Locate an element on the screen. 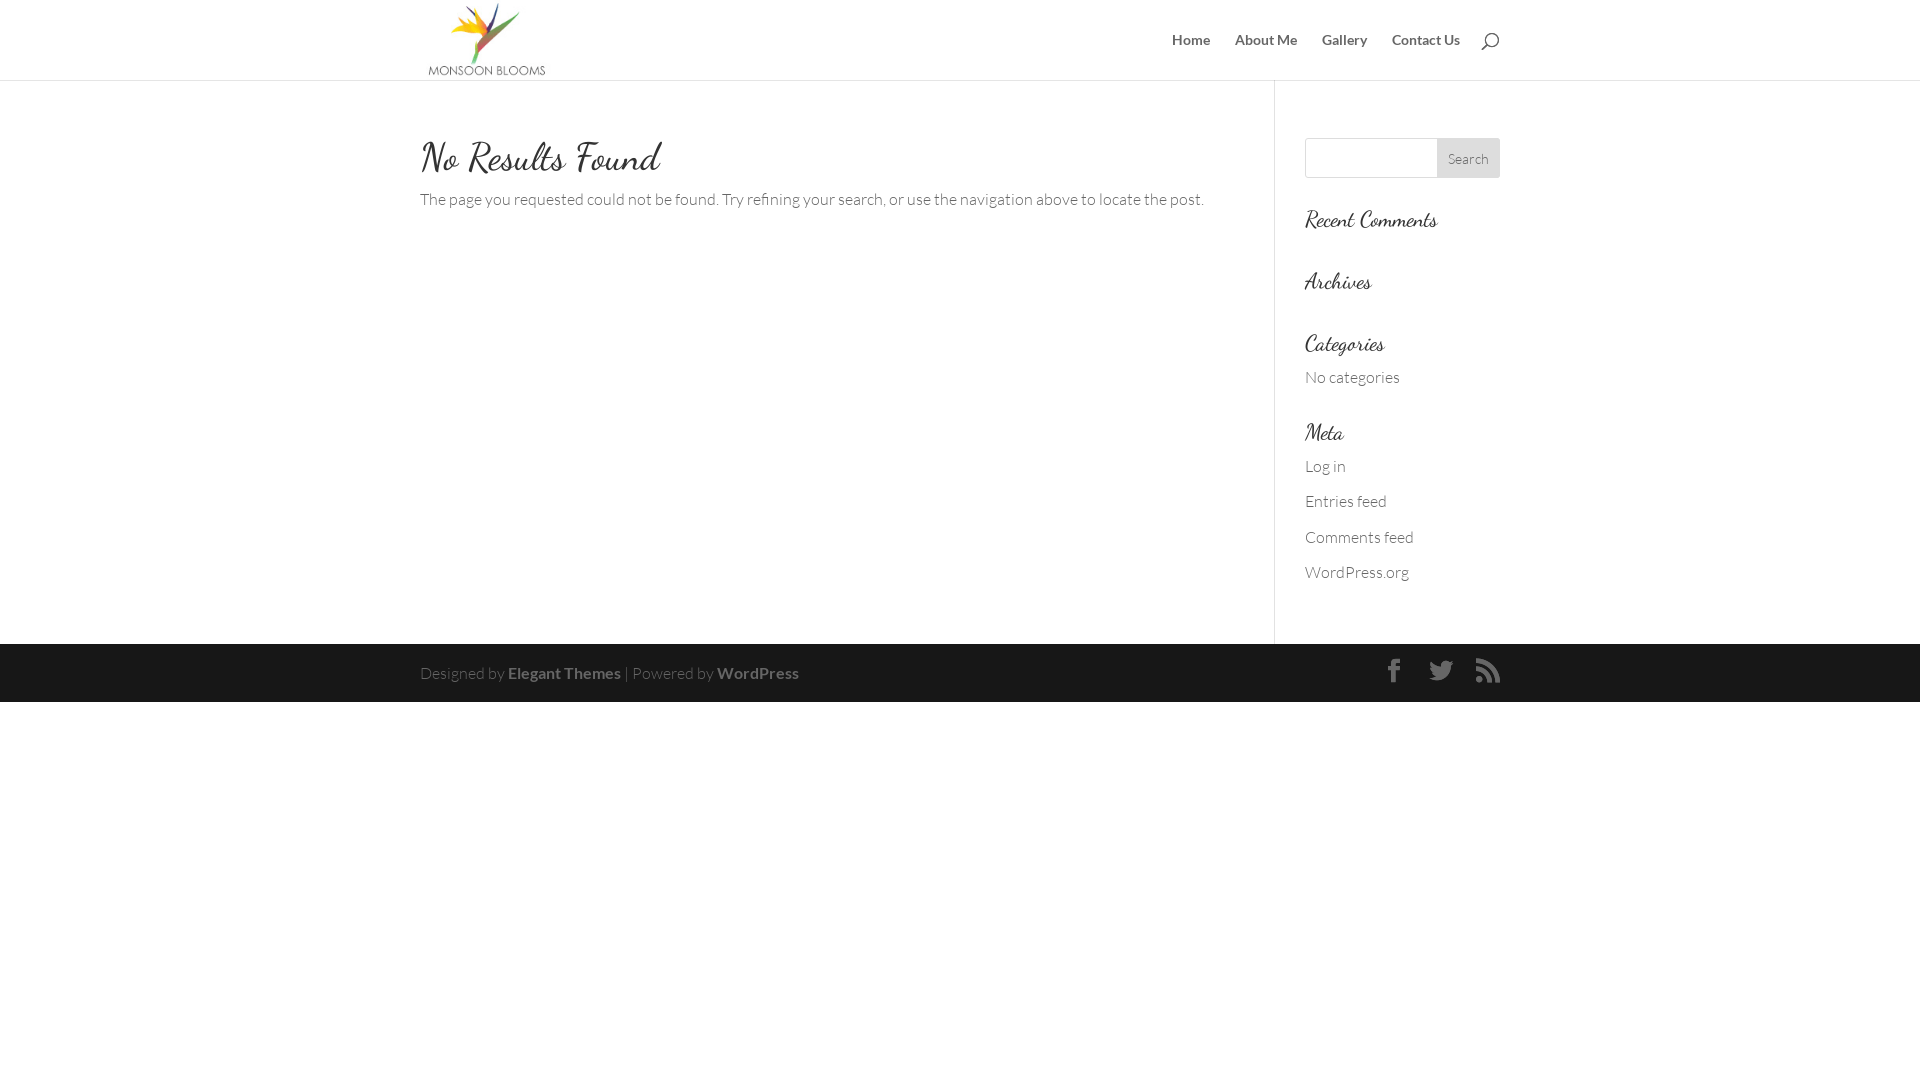  Home is located at coordinates (1191, 56).